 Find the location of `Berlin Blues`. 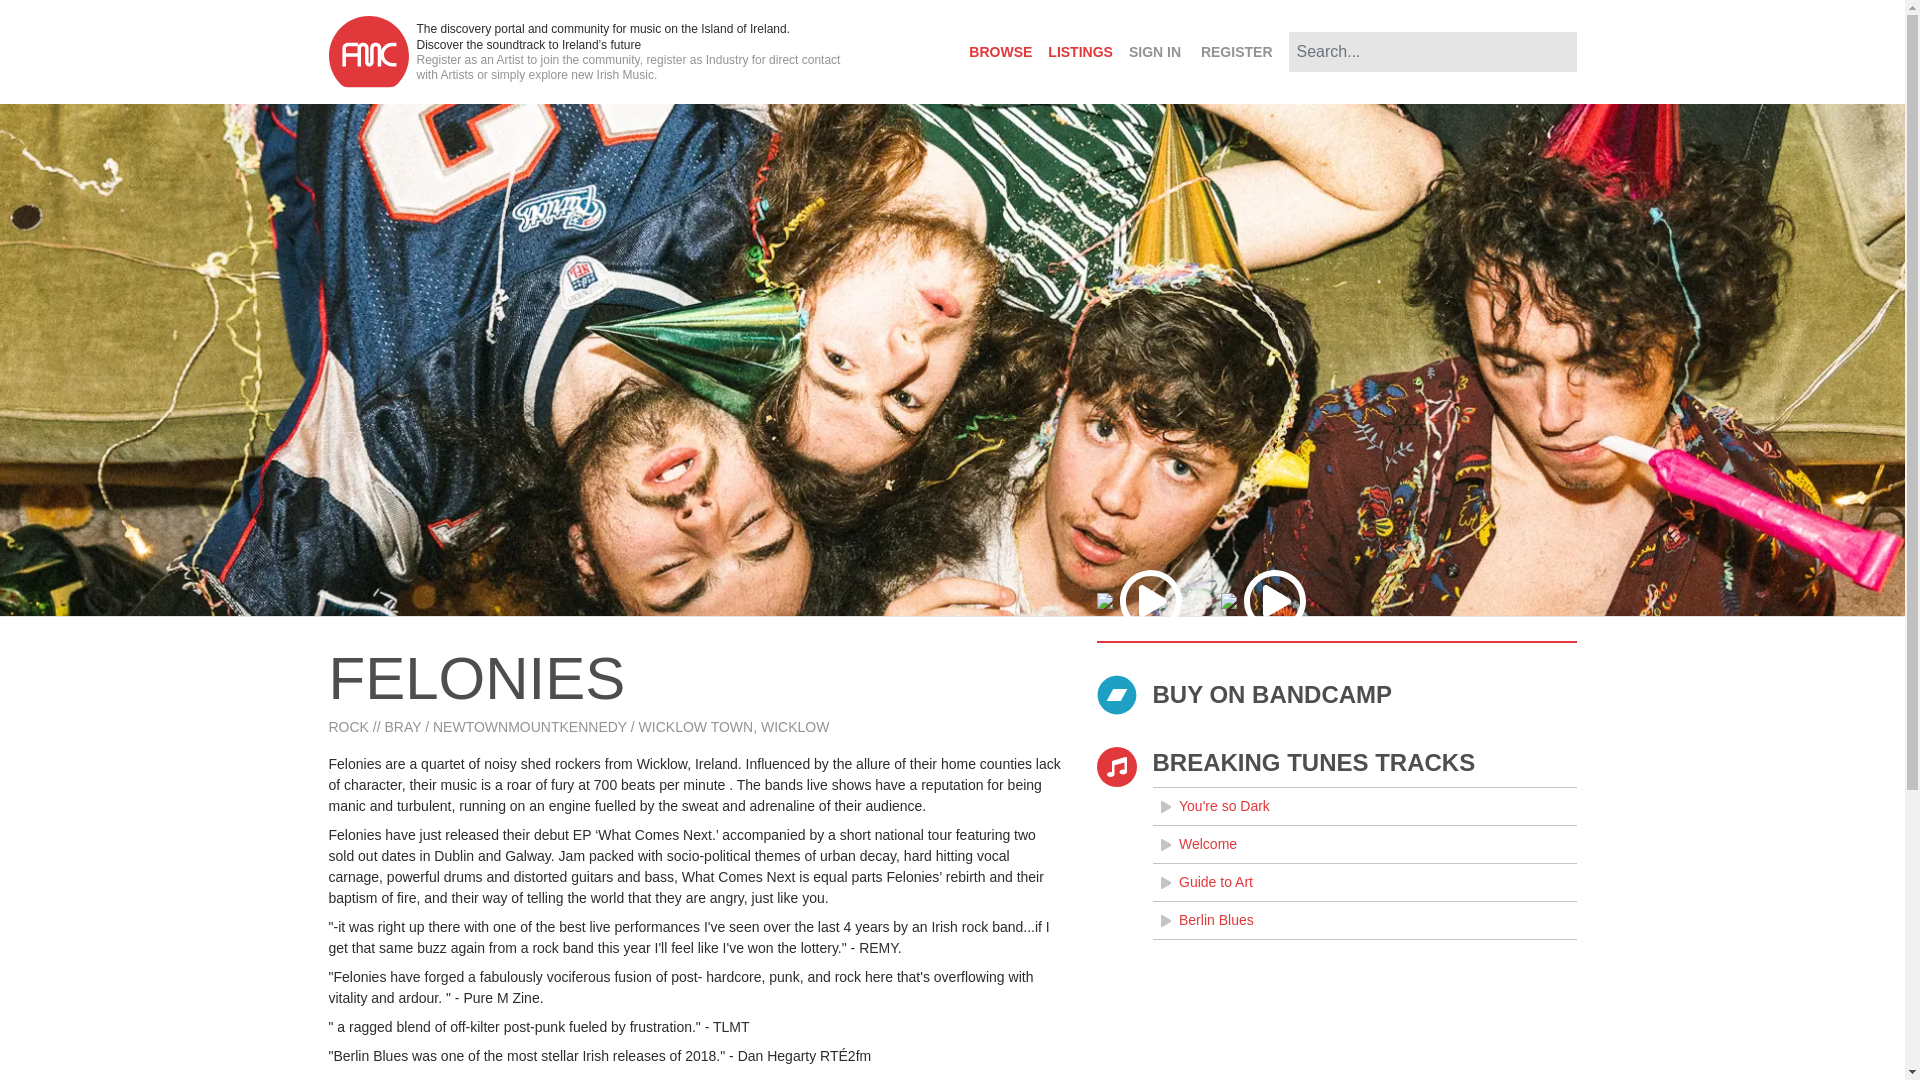

Berlin Blues is located at coordinates (1364, 920).